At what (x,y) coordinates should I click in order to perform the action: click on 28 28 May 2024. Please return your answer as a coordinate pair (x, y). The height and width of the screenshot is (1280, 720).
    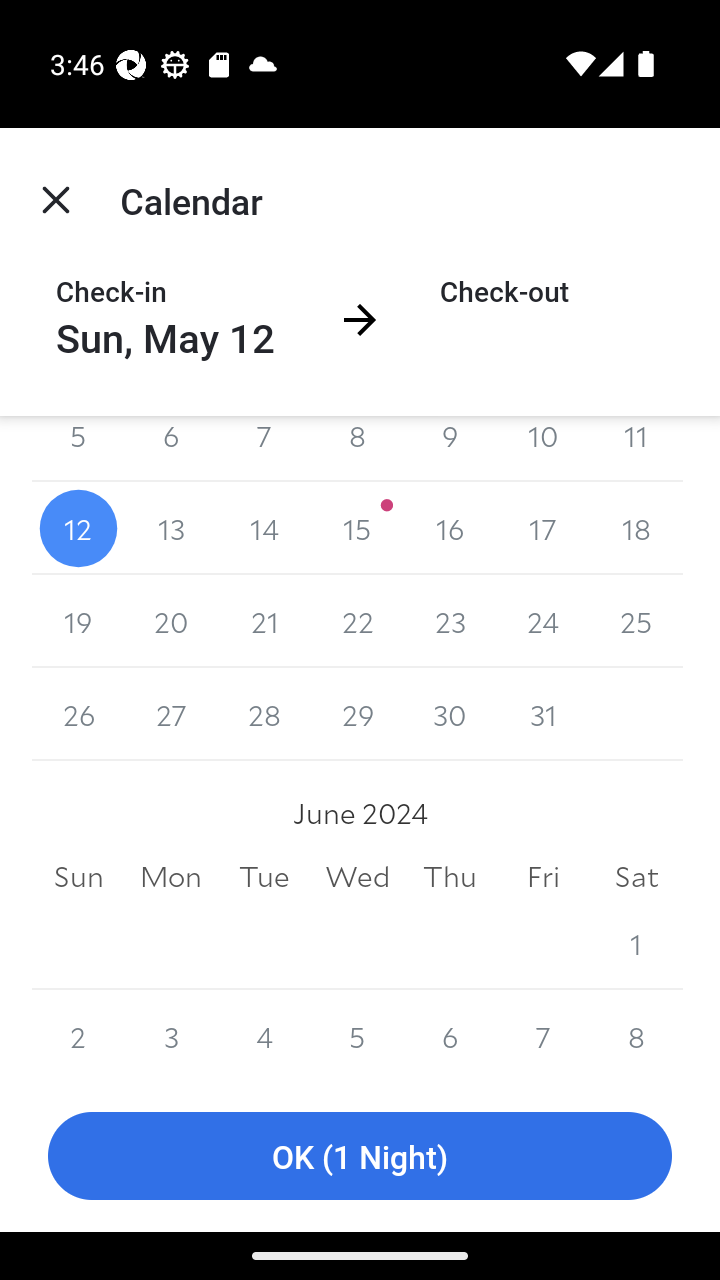
    Looking at the image, I should click on (264, 714).